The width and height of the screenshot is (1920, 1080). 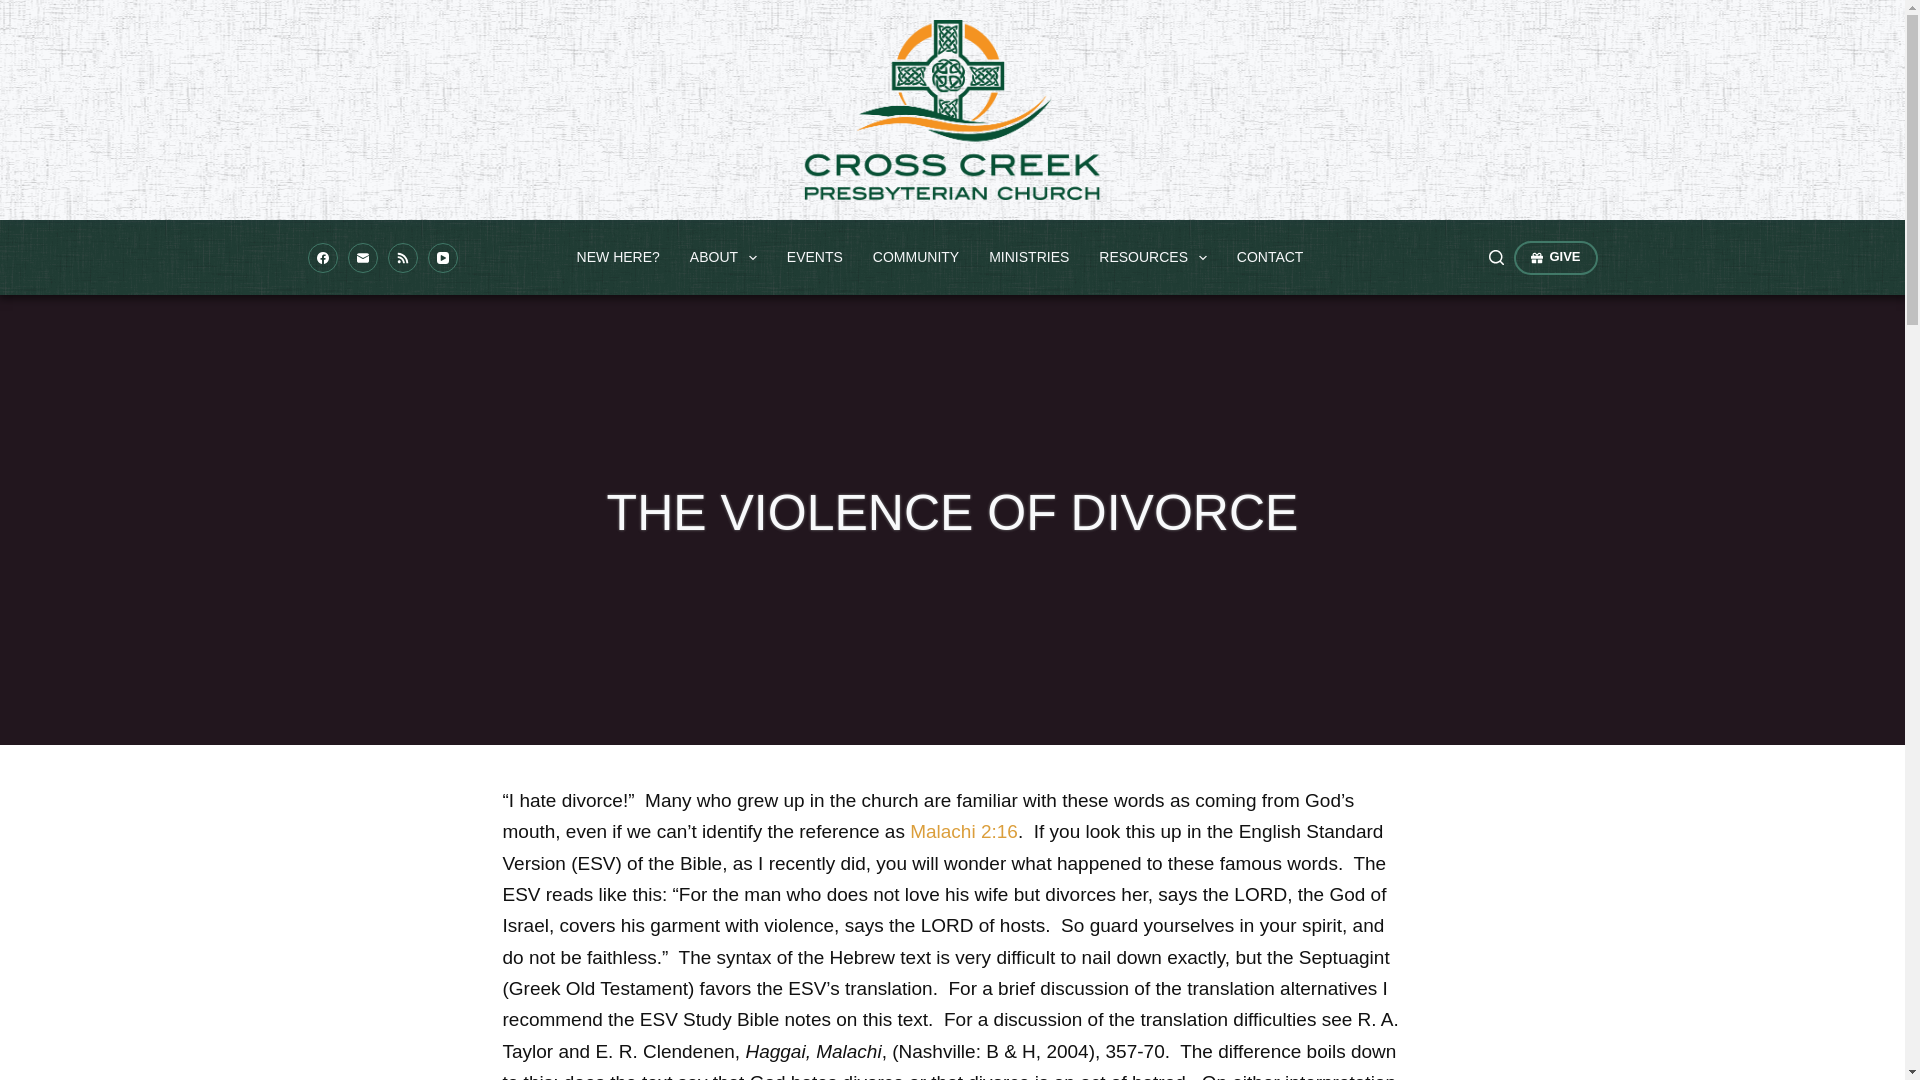 What do you see at coordinates (723, 257) in the screenshot?
I see `ABOUT` at bounding box center [723, 257].